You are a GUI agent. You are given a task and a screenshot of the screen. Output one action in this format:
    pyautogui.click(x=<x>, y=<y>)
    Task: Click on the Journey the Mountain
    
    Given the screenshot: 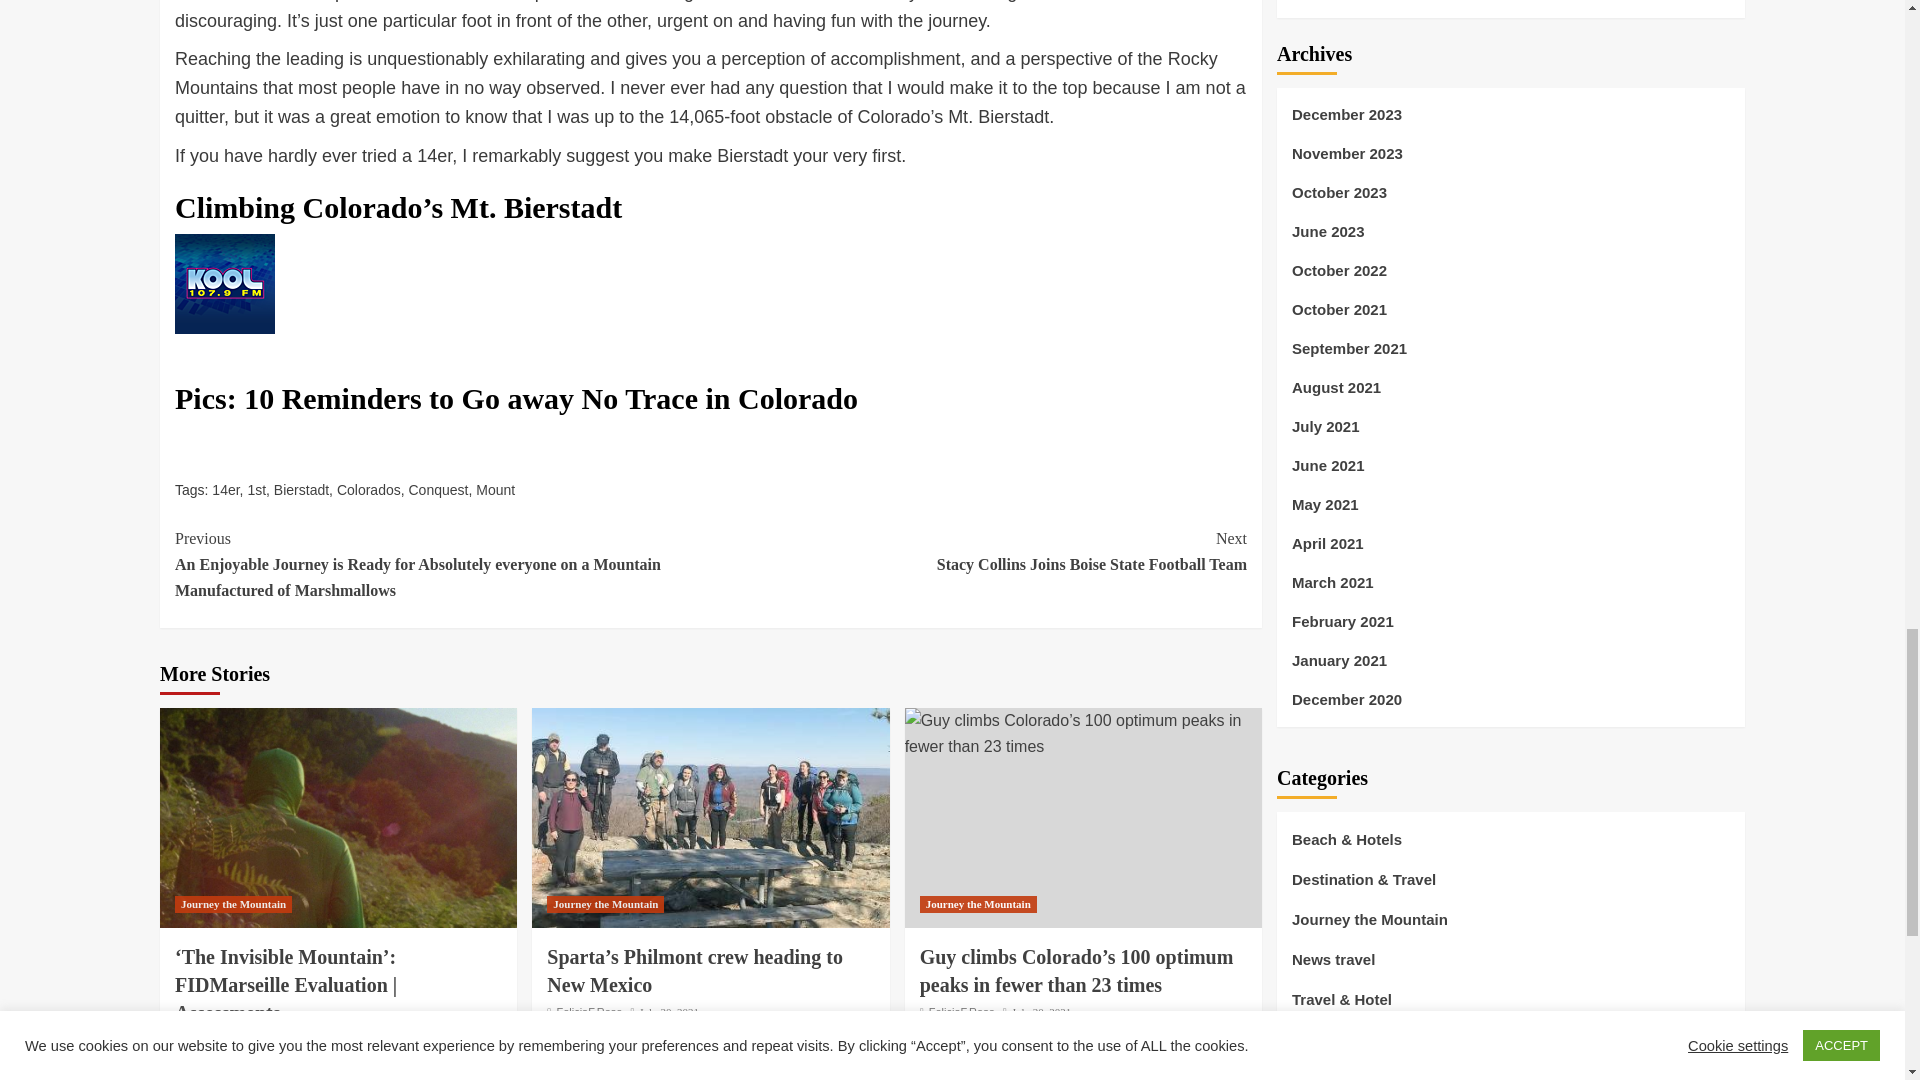 What is the action you would take?
    pyautogui.click(x=606, y=904)
    